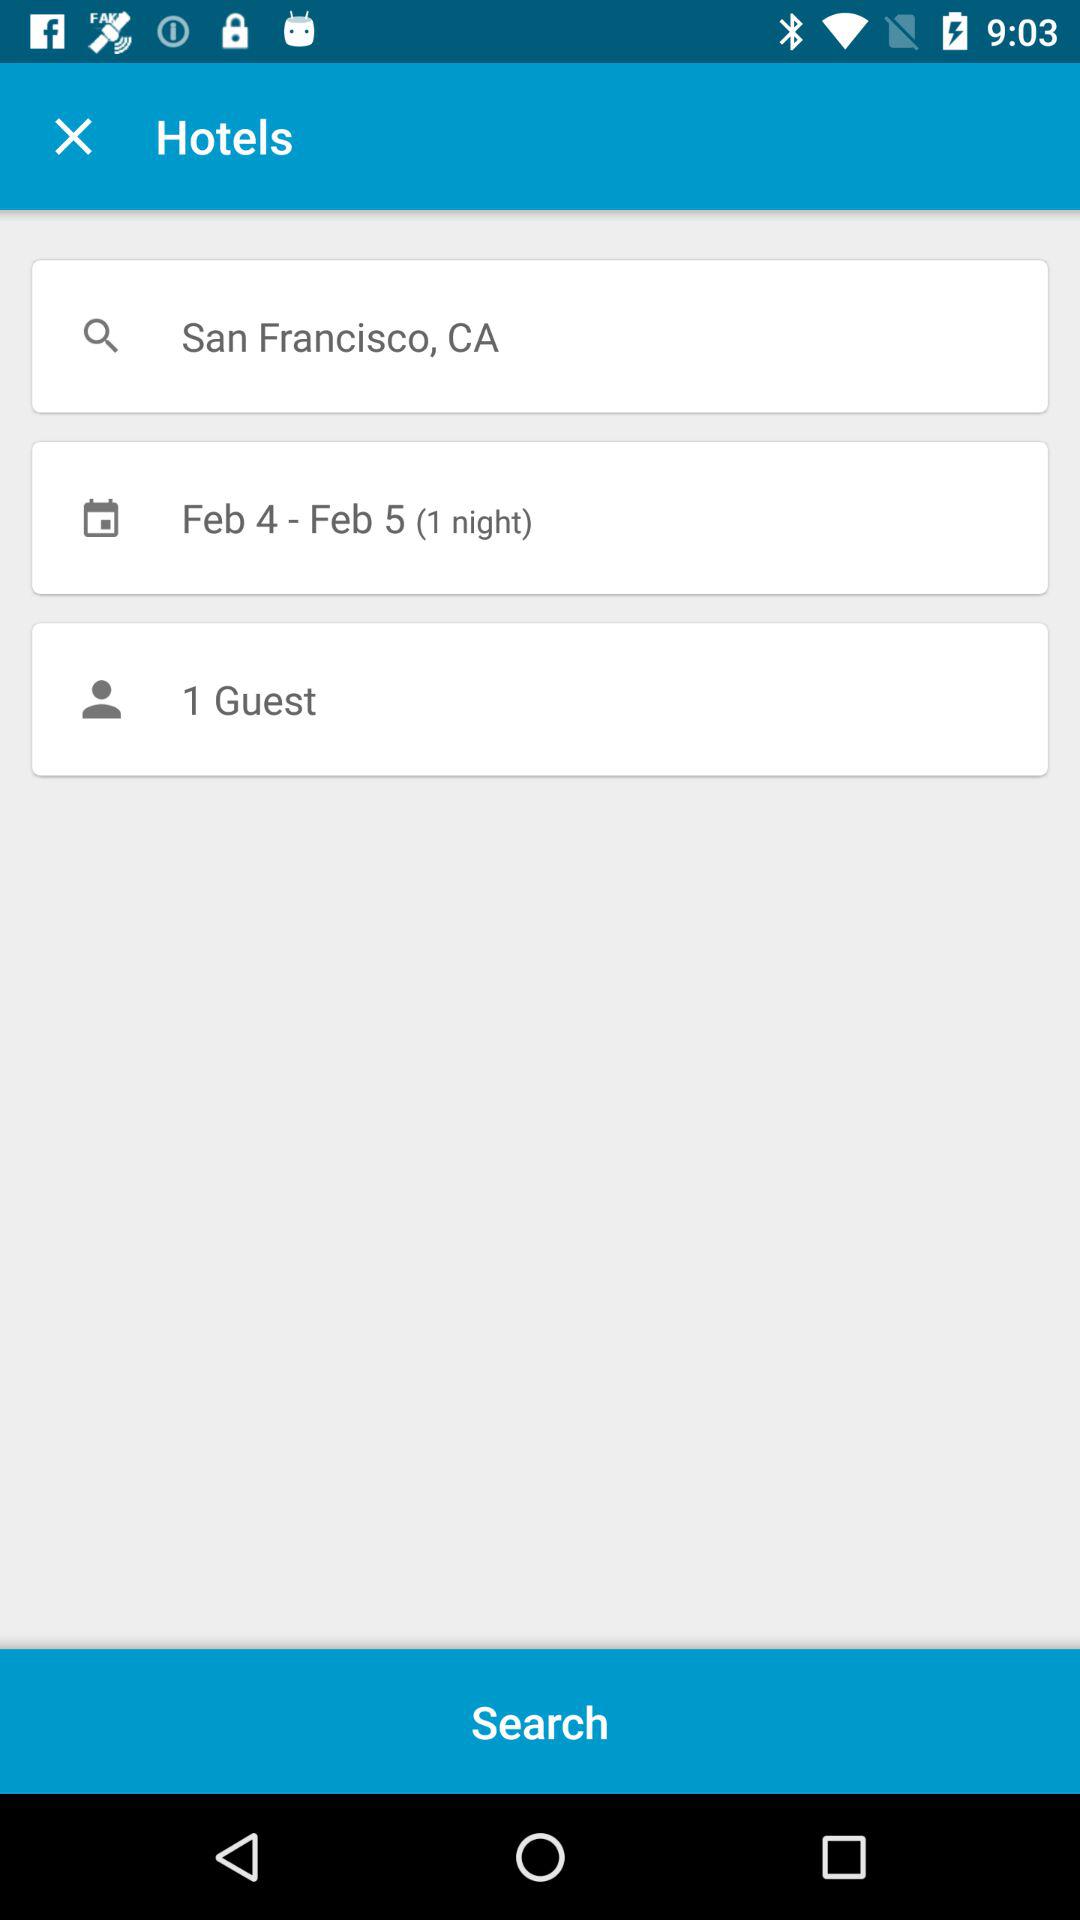 This screenshot has height=1920, width=1080. What do you see at coordinates (540, 517) in the screenshot?
I see `jump until the feb 4 feb icon` at bounding box center [540, 517].